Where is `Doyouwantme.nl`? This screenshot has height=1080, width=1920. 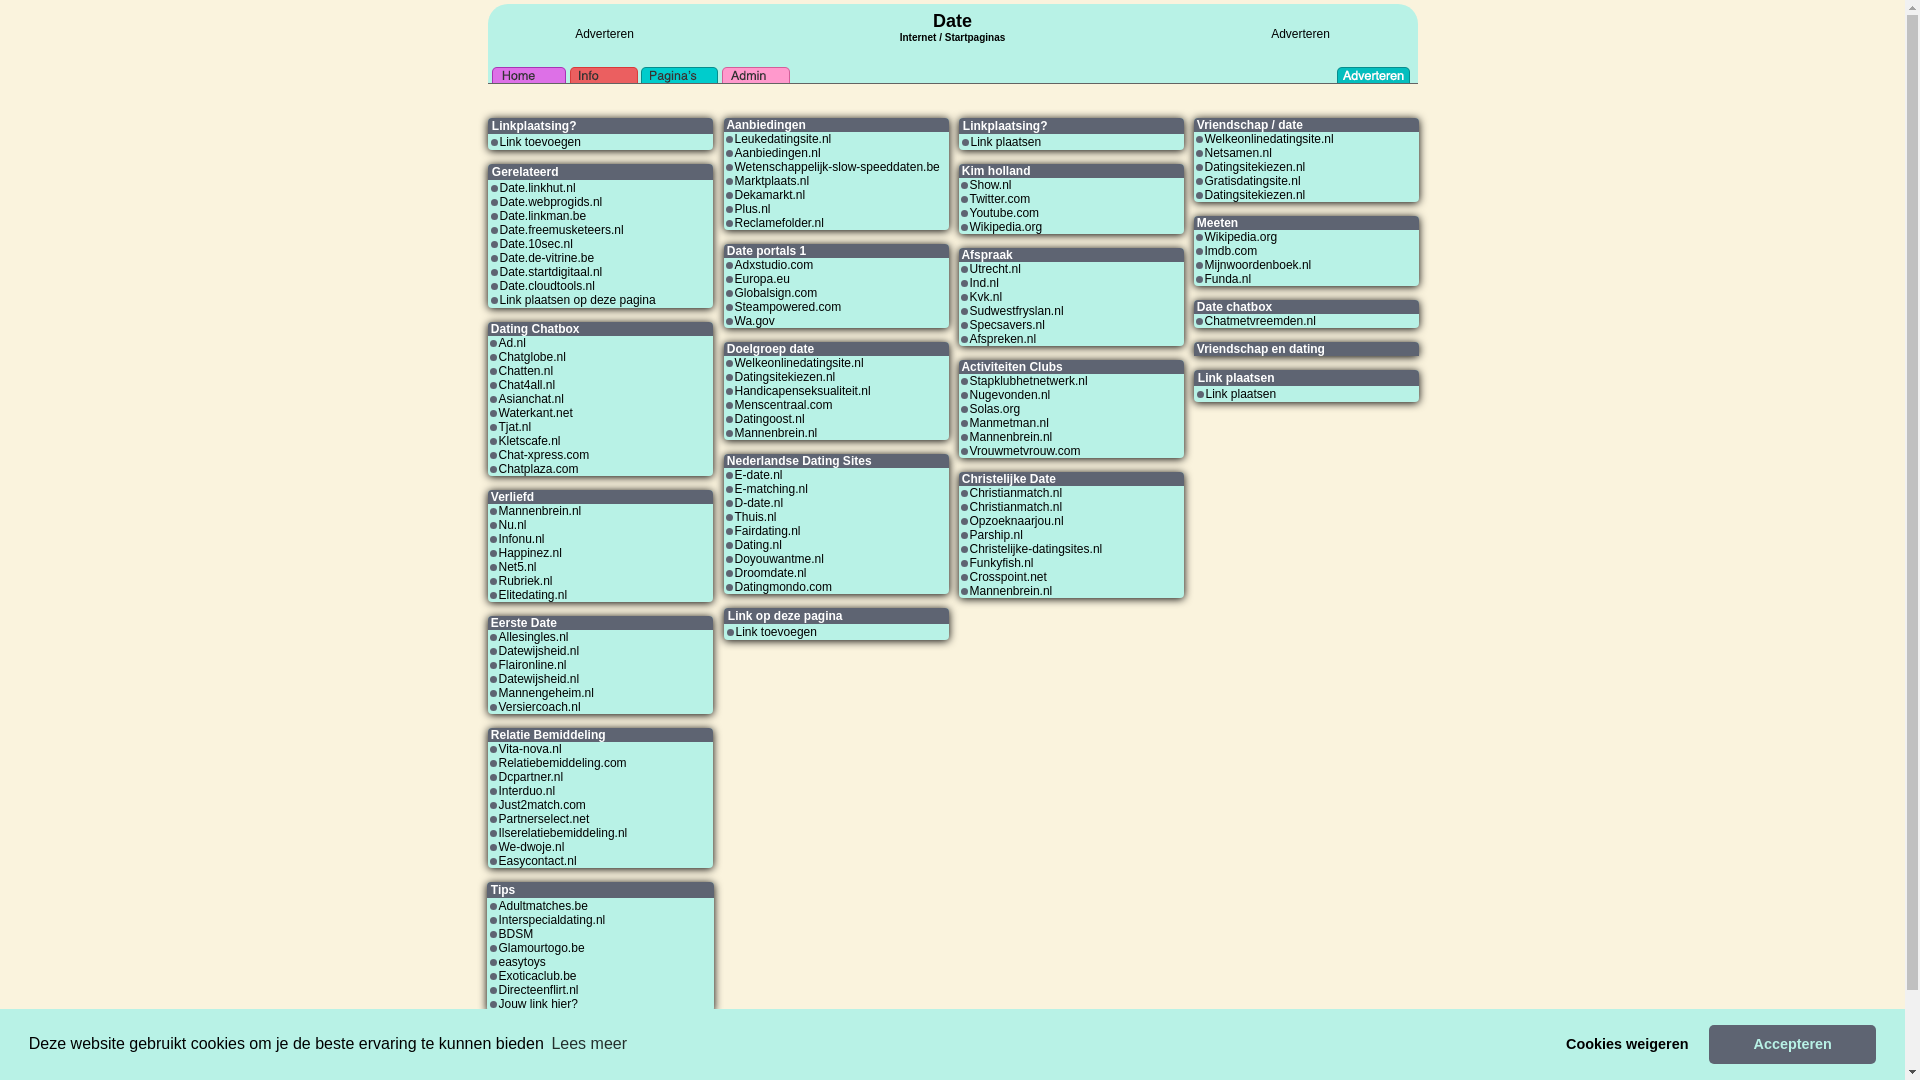 Doyouwantme.nl is located at coordinates (778, 559).